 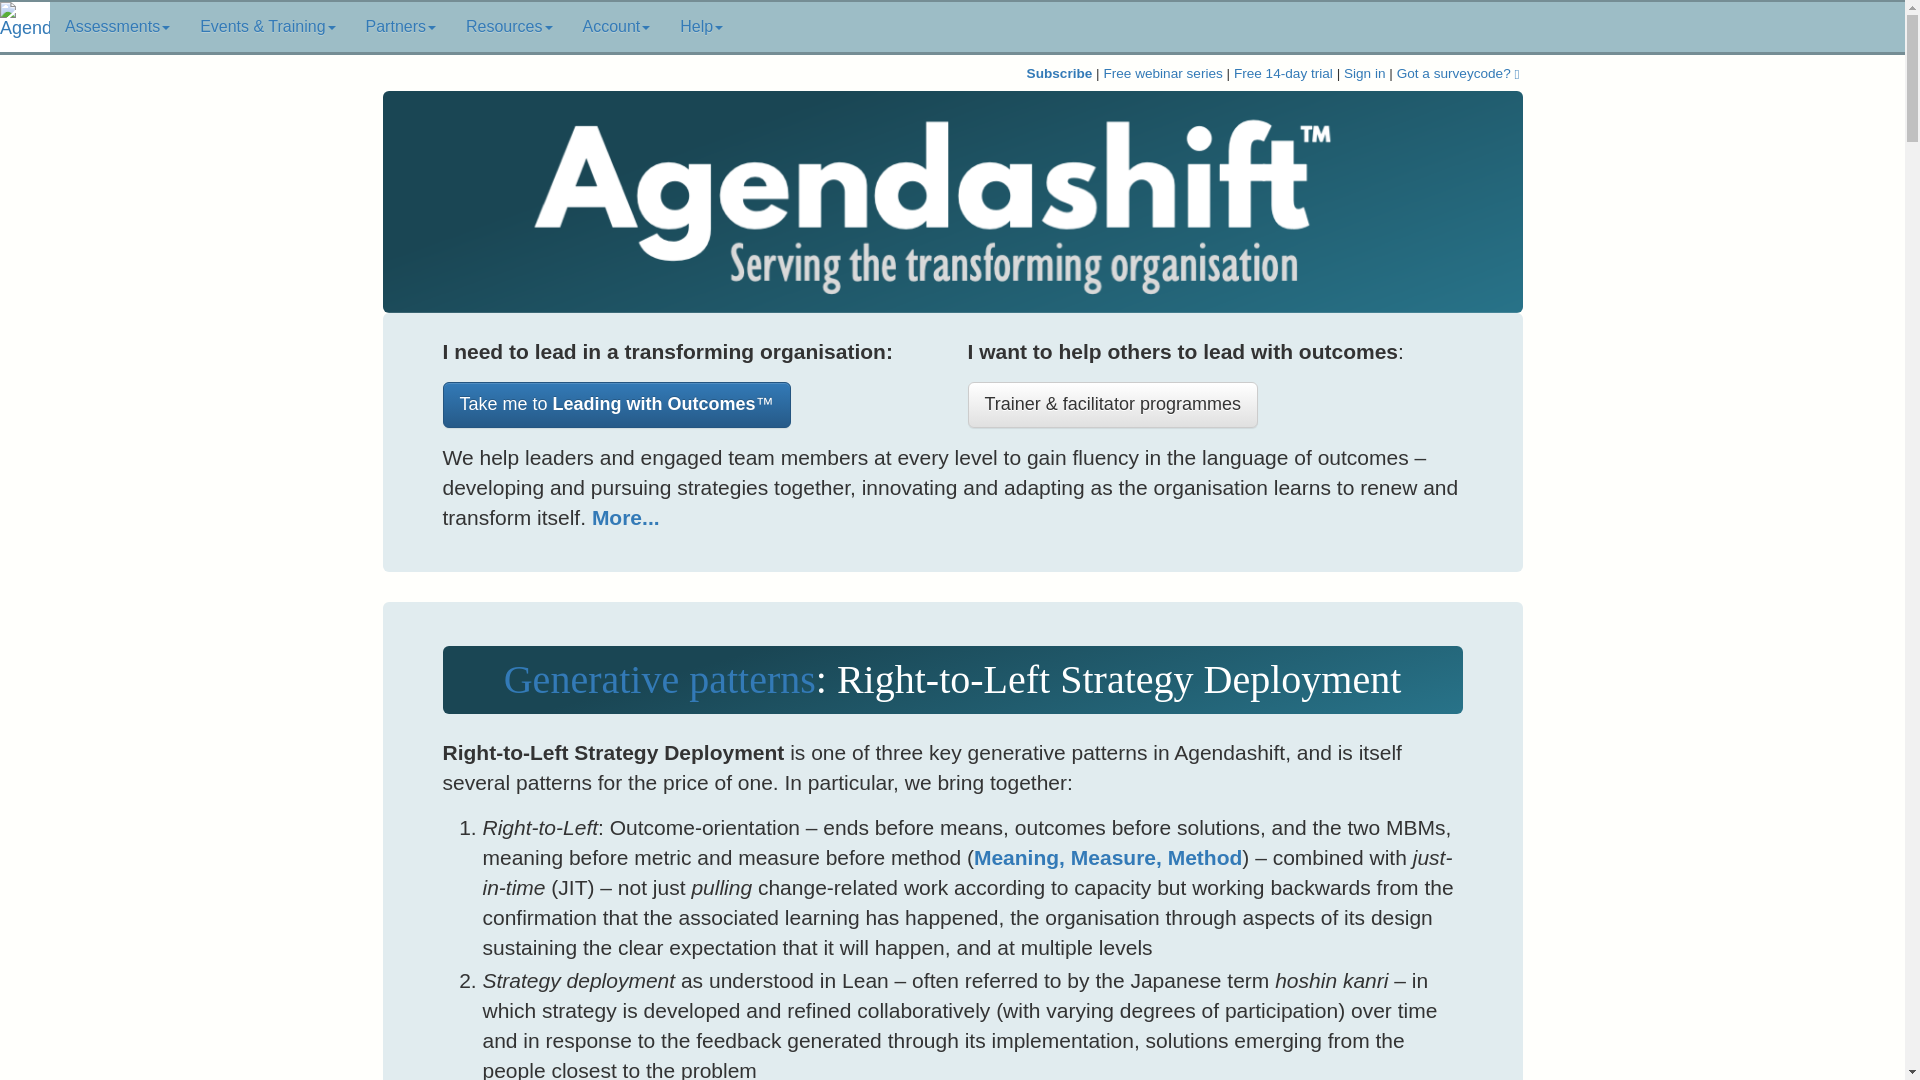 What do you see at coordinates (116, 26) in the screenshot?
I see `Assessments` at bounding box center [116, 26].